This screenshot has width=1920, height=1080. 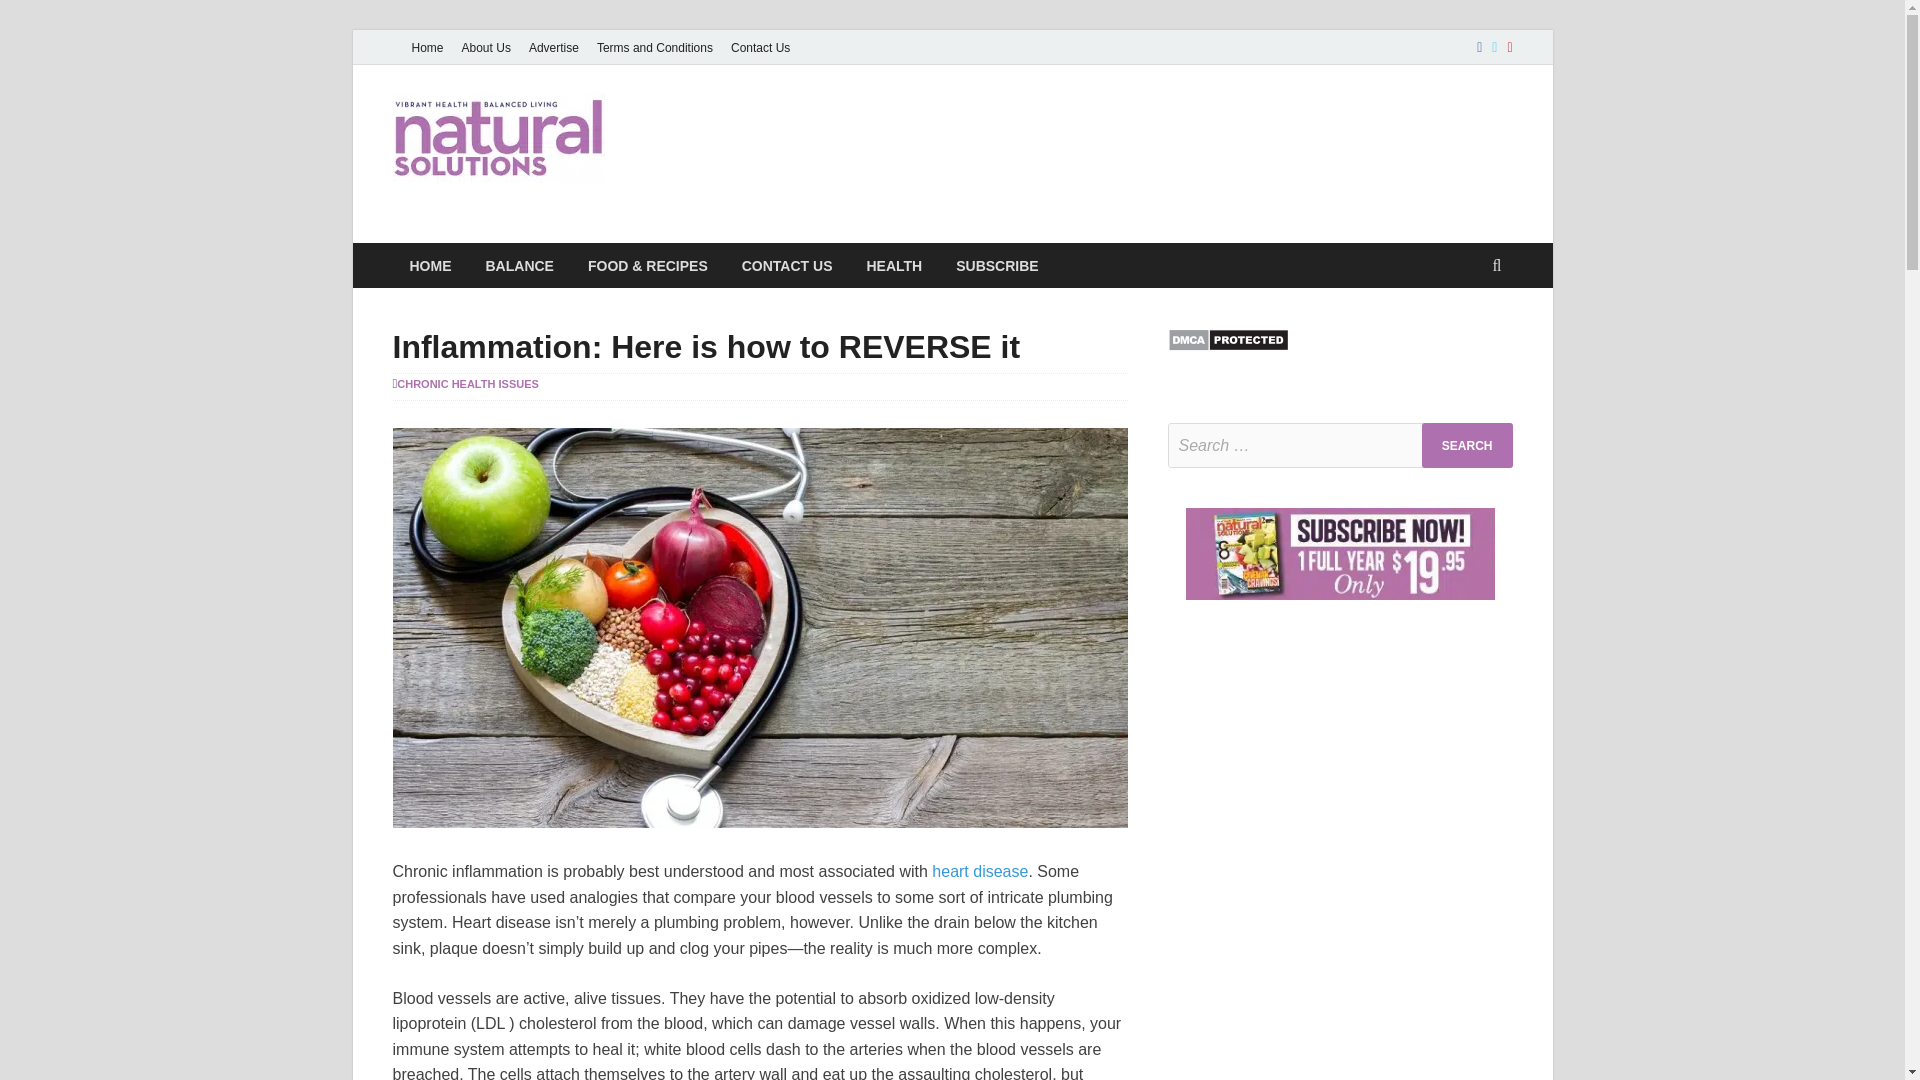 I want to click on BALANCE, so click(x=519, y=266).